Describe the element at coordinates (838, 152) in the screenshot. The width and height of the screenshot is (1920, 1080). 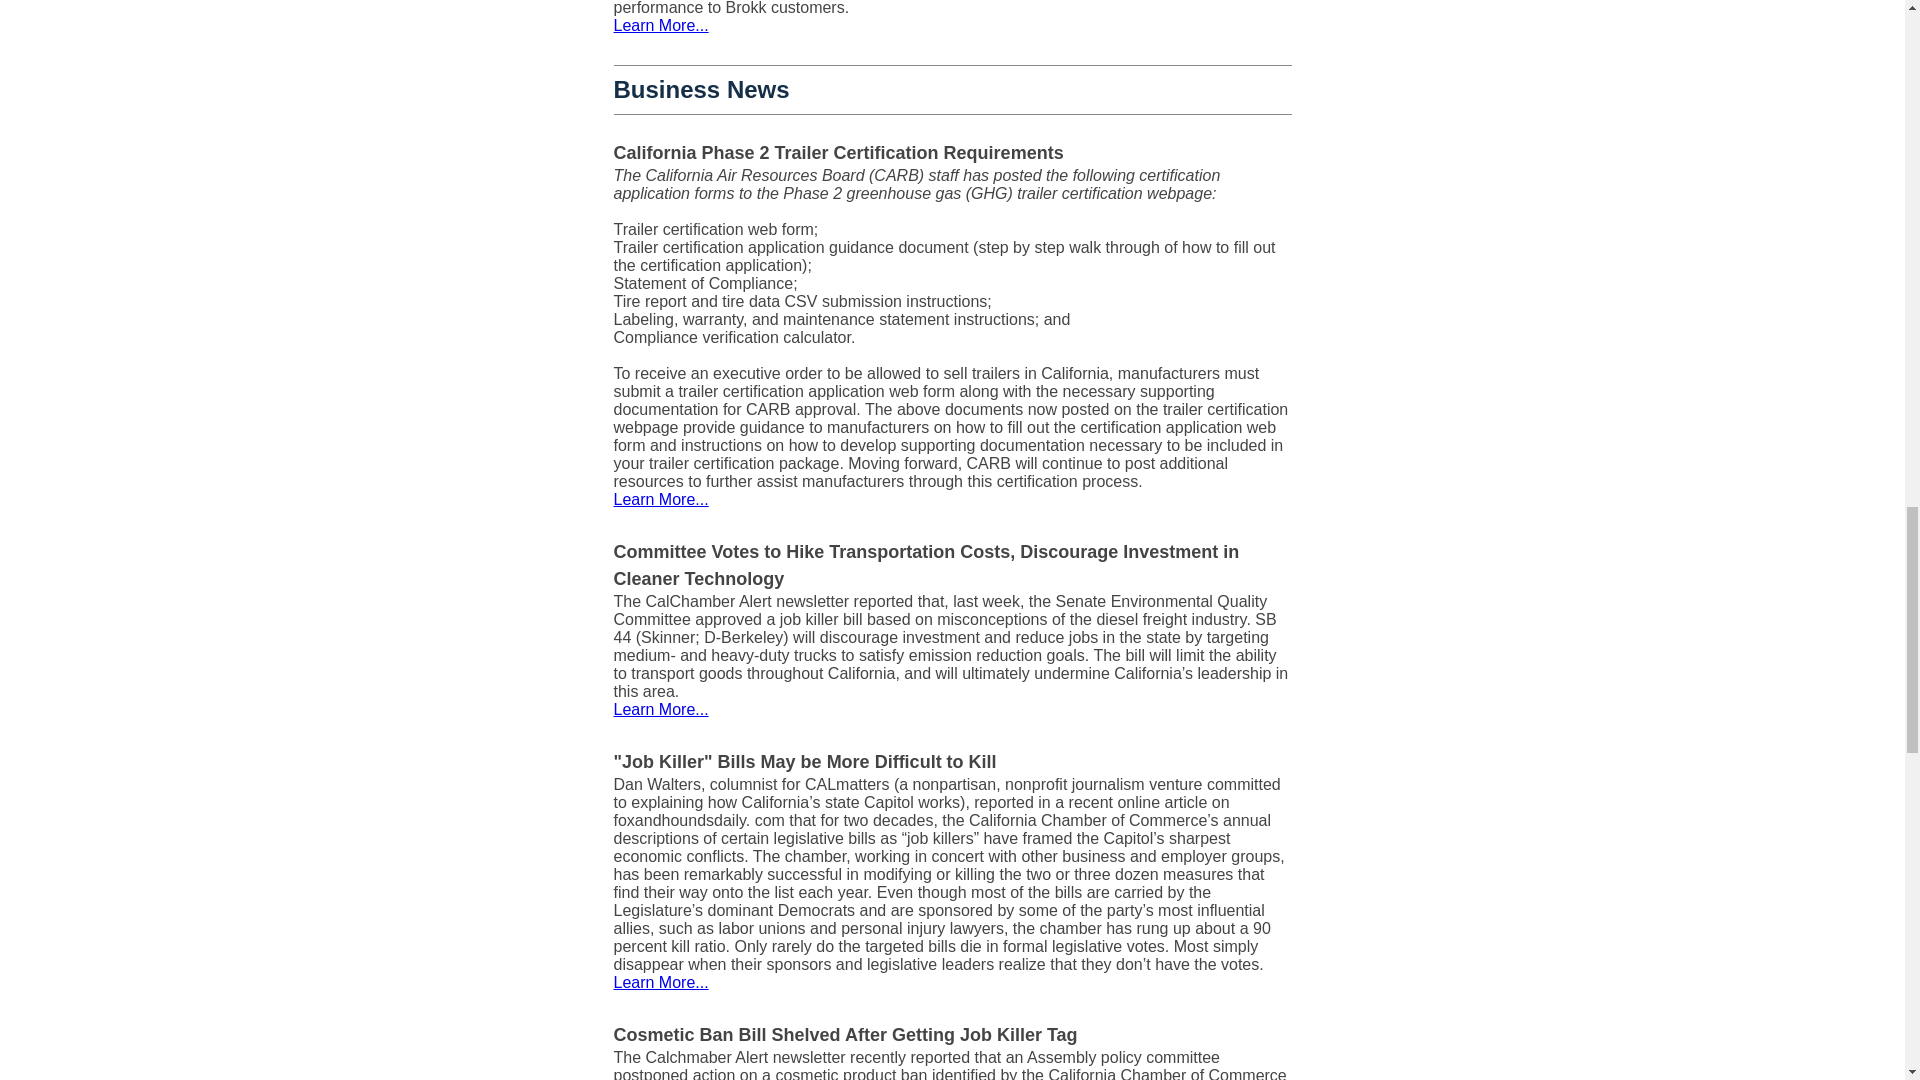
I see `California Phase 2 Trailer Certification Requirements` at that location.